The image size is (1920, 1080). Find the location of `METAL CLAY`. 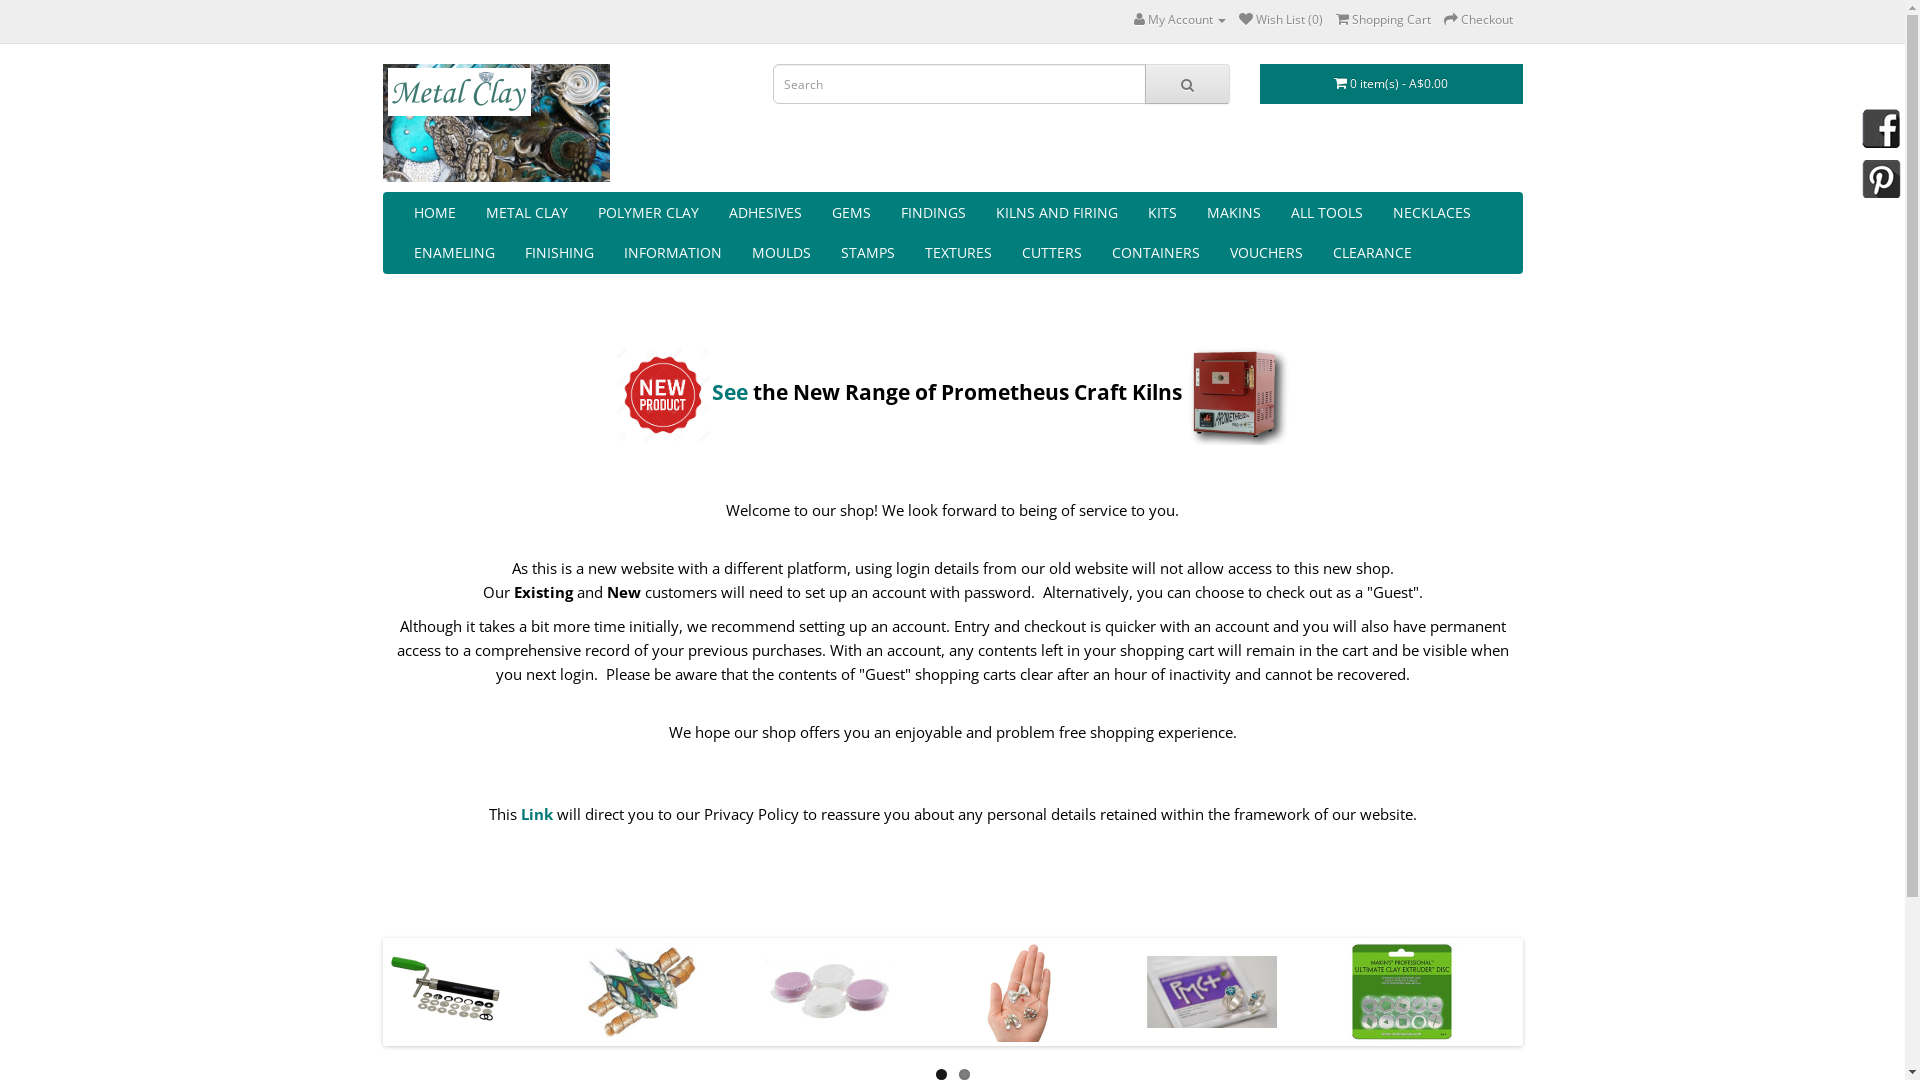

METAL CLAY is located at coordinates (526, 213).